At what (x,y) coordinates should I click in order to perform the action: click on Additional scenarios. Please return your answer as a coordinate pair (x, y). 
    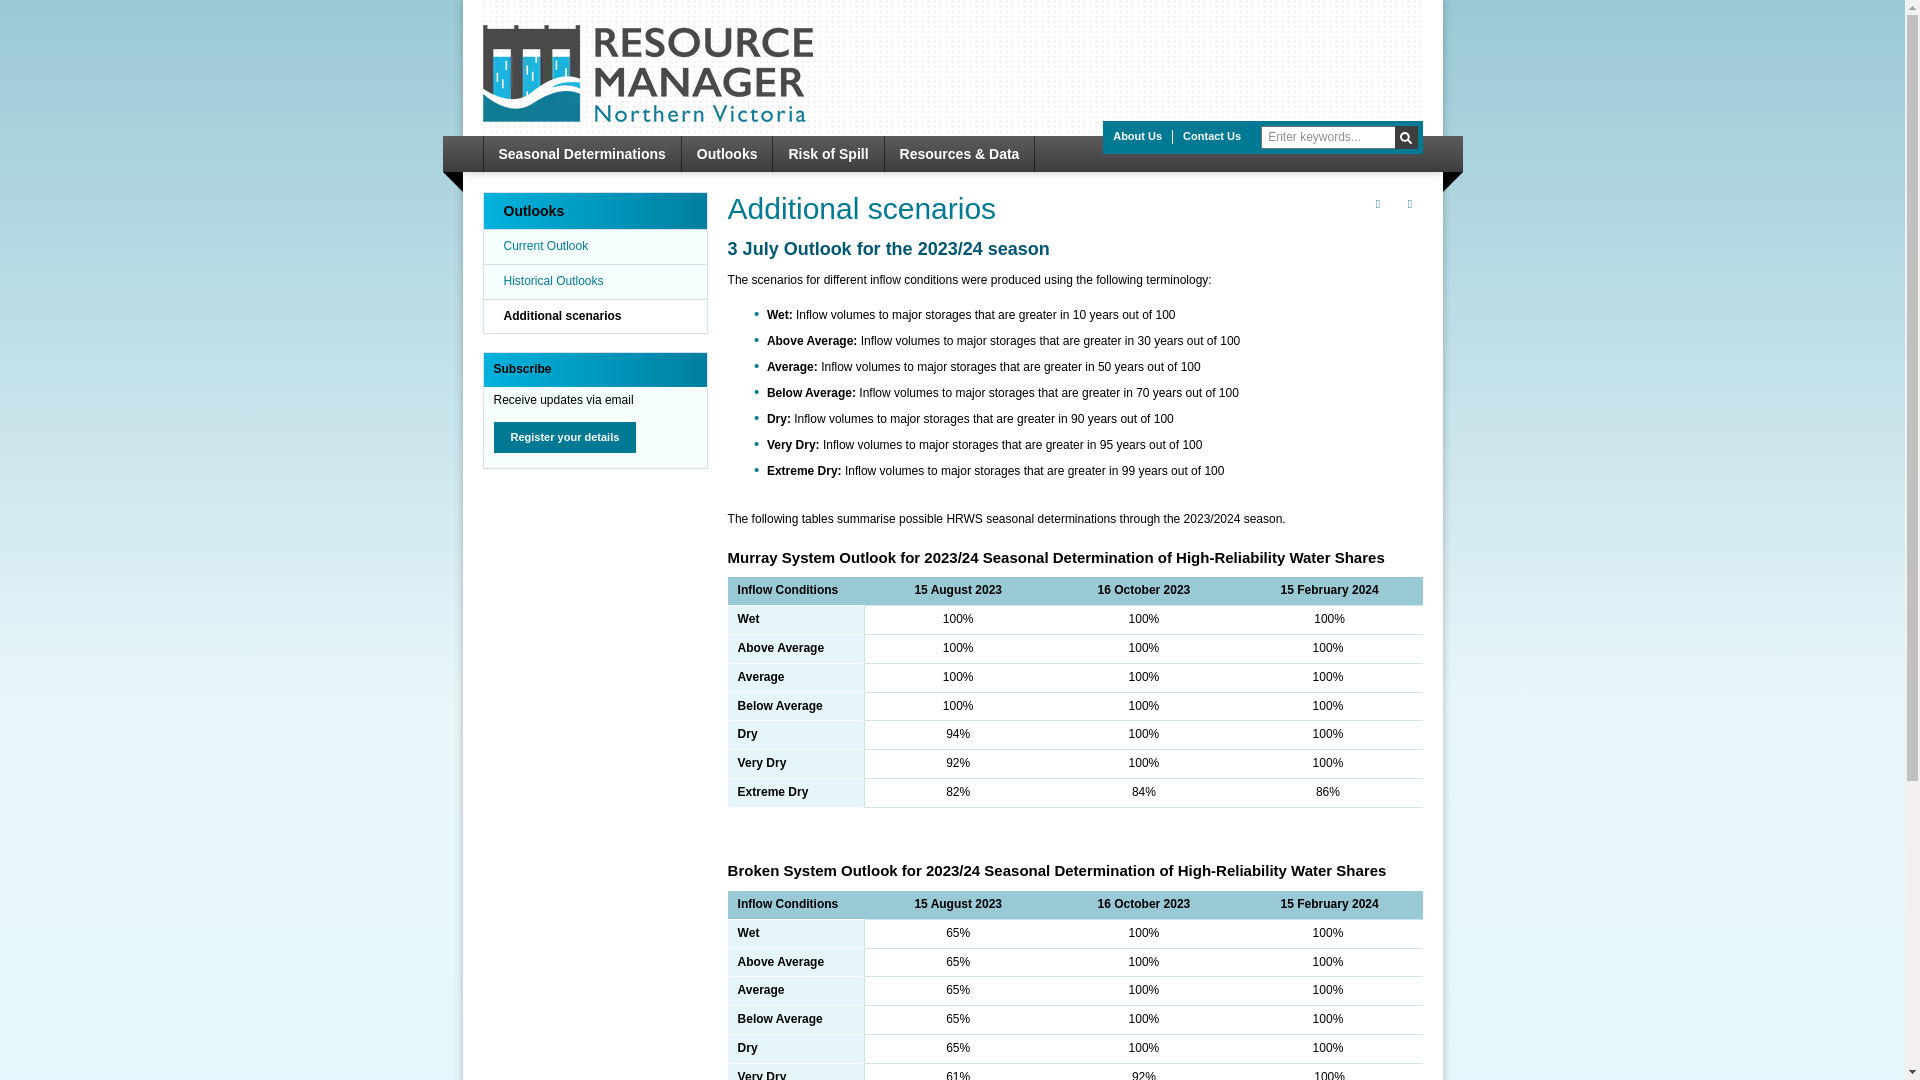
    Looking at the image, I should click on (596, 317).